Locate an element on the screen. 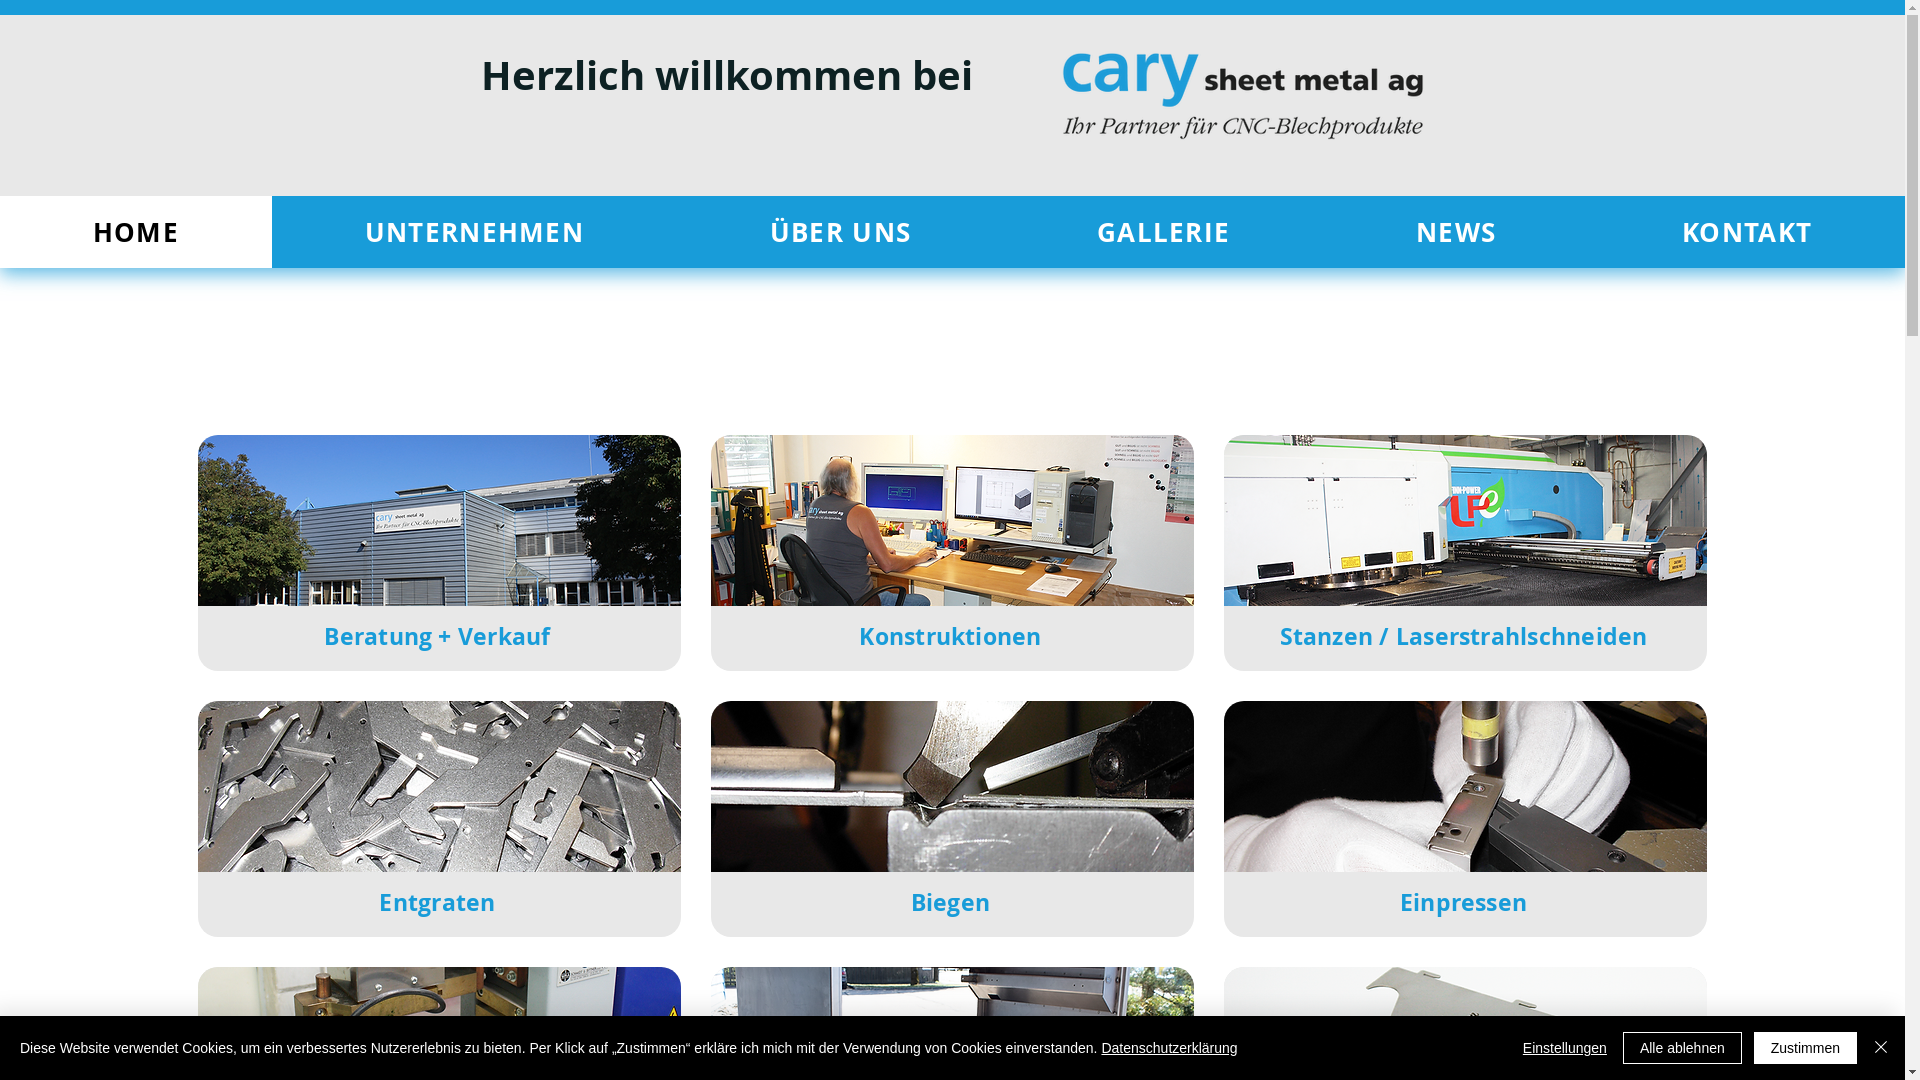 The height and width of the screenshot is (1080, 1920). Einpressen is located at coordinates (1467, 784).